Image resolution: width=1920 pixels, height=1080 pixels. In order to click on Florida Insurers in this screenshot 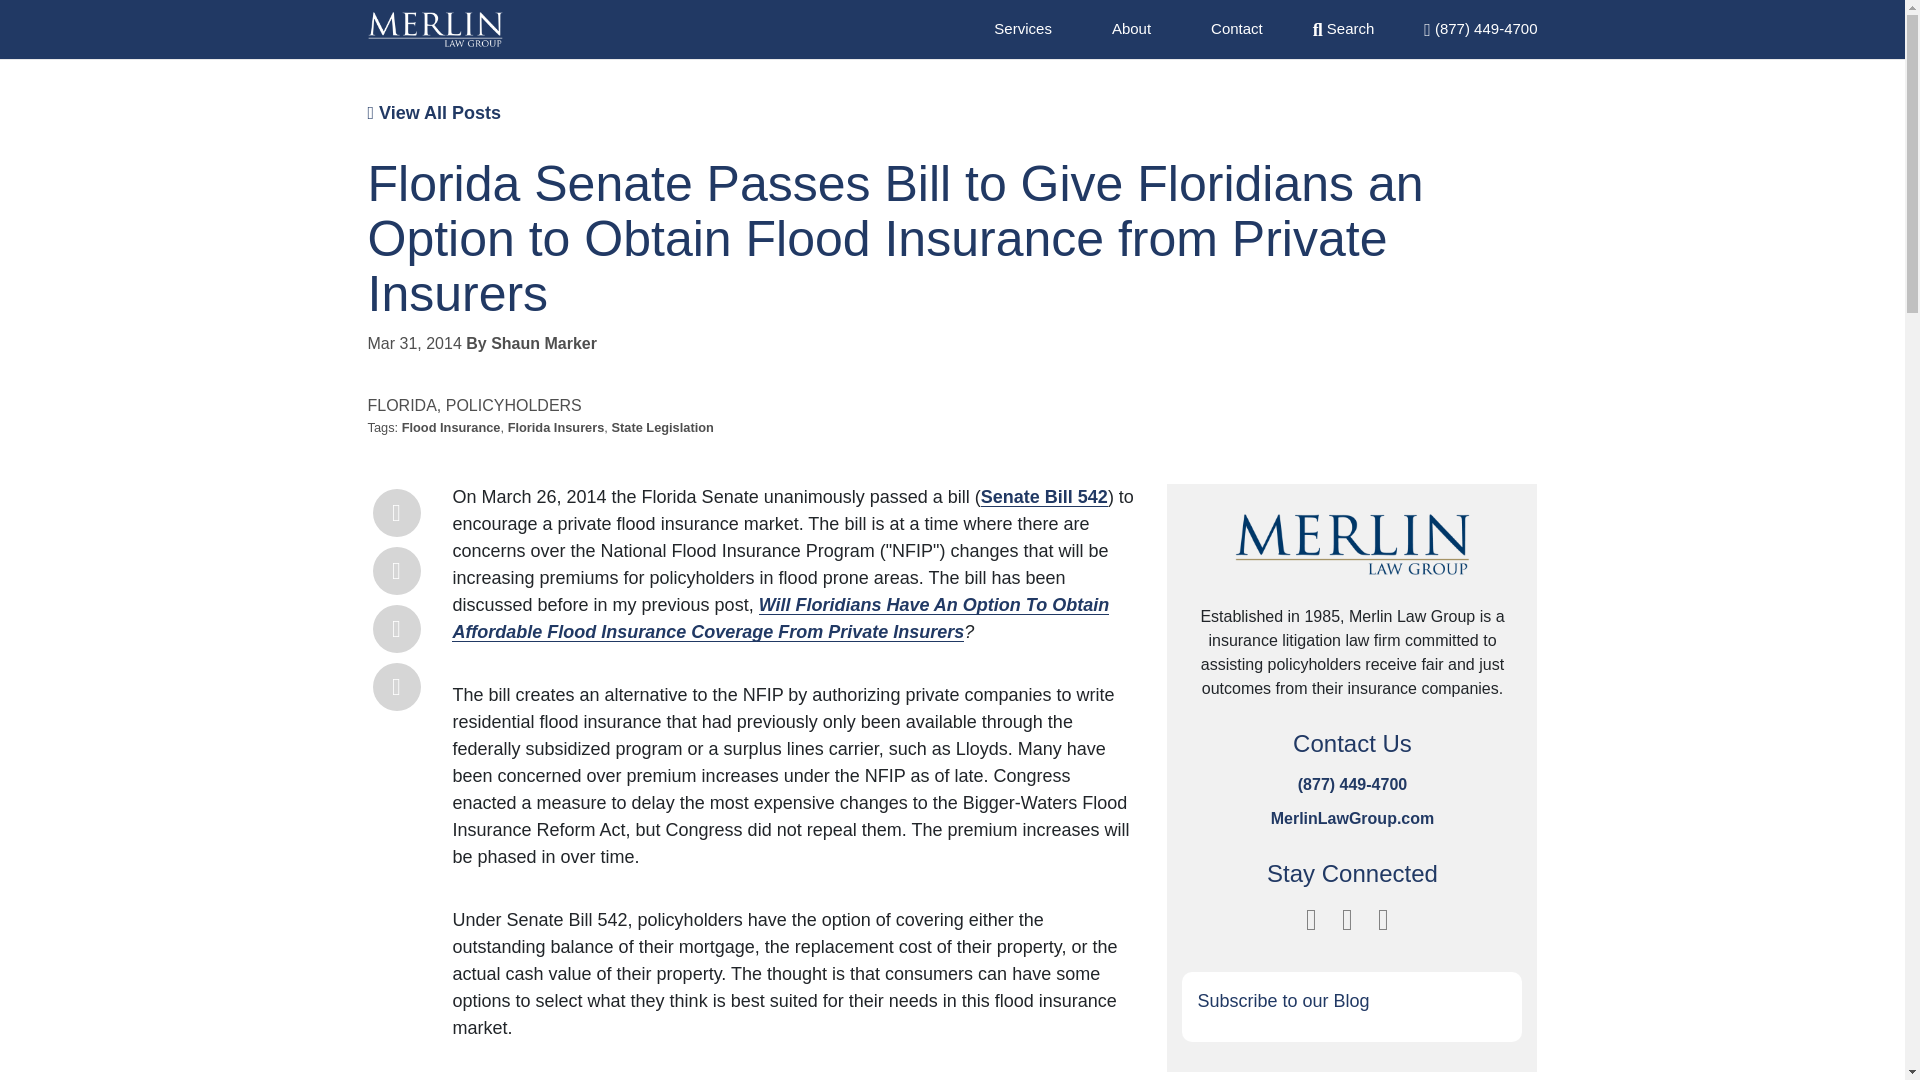, I will do `click(556, 397)`.